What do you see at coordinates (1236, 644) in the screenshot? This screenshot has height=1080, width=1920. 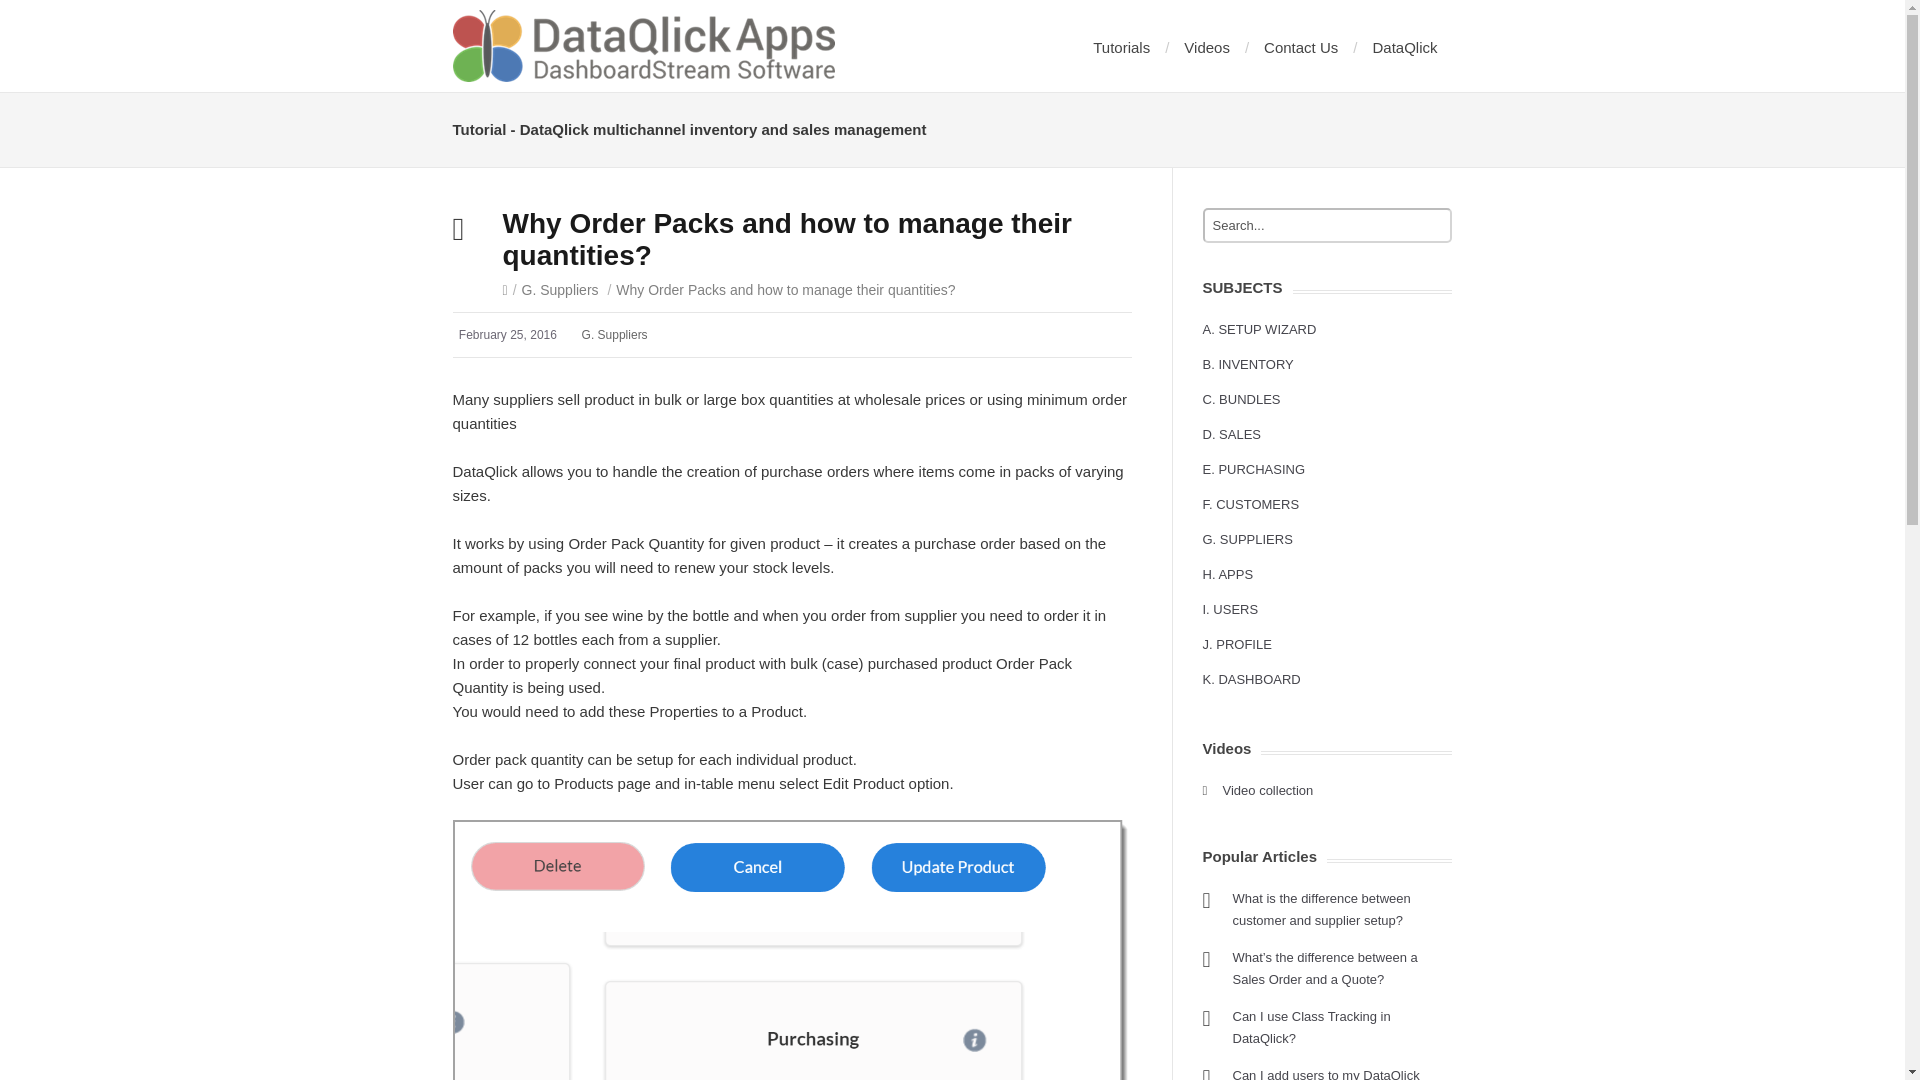 I see `J. PROFILE` at bounding box center [1236, 644].